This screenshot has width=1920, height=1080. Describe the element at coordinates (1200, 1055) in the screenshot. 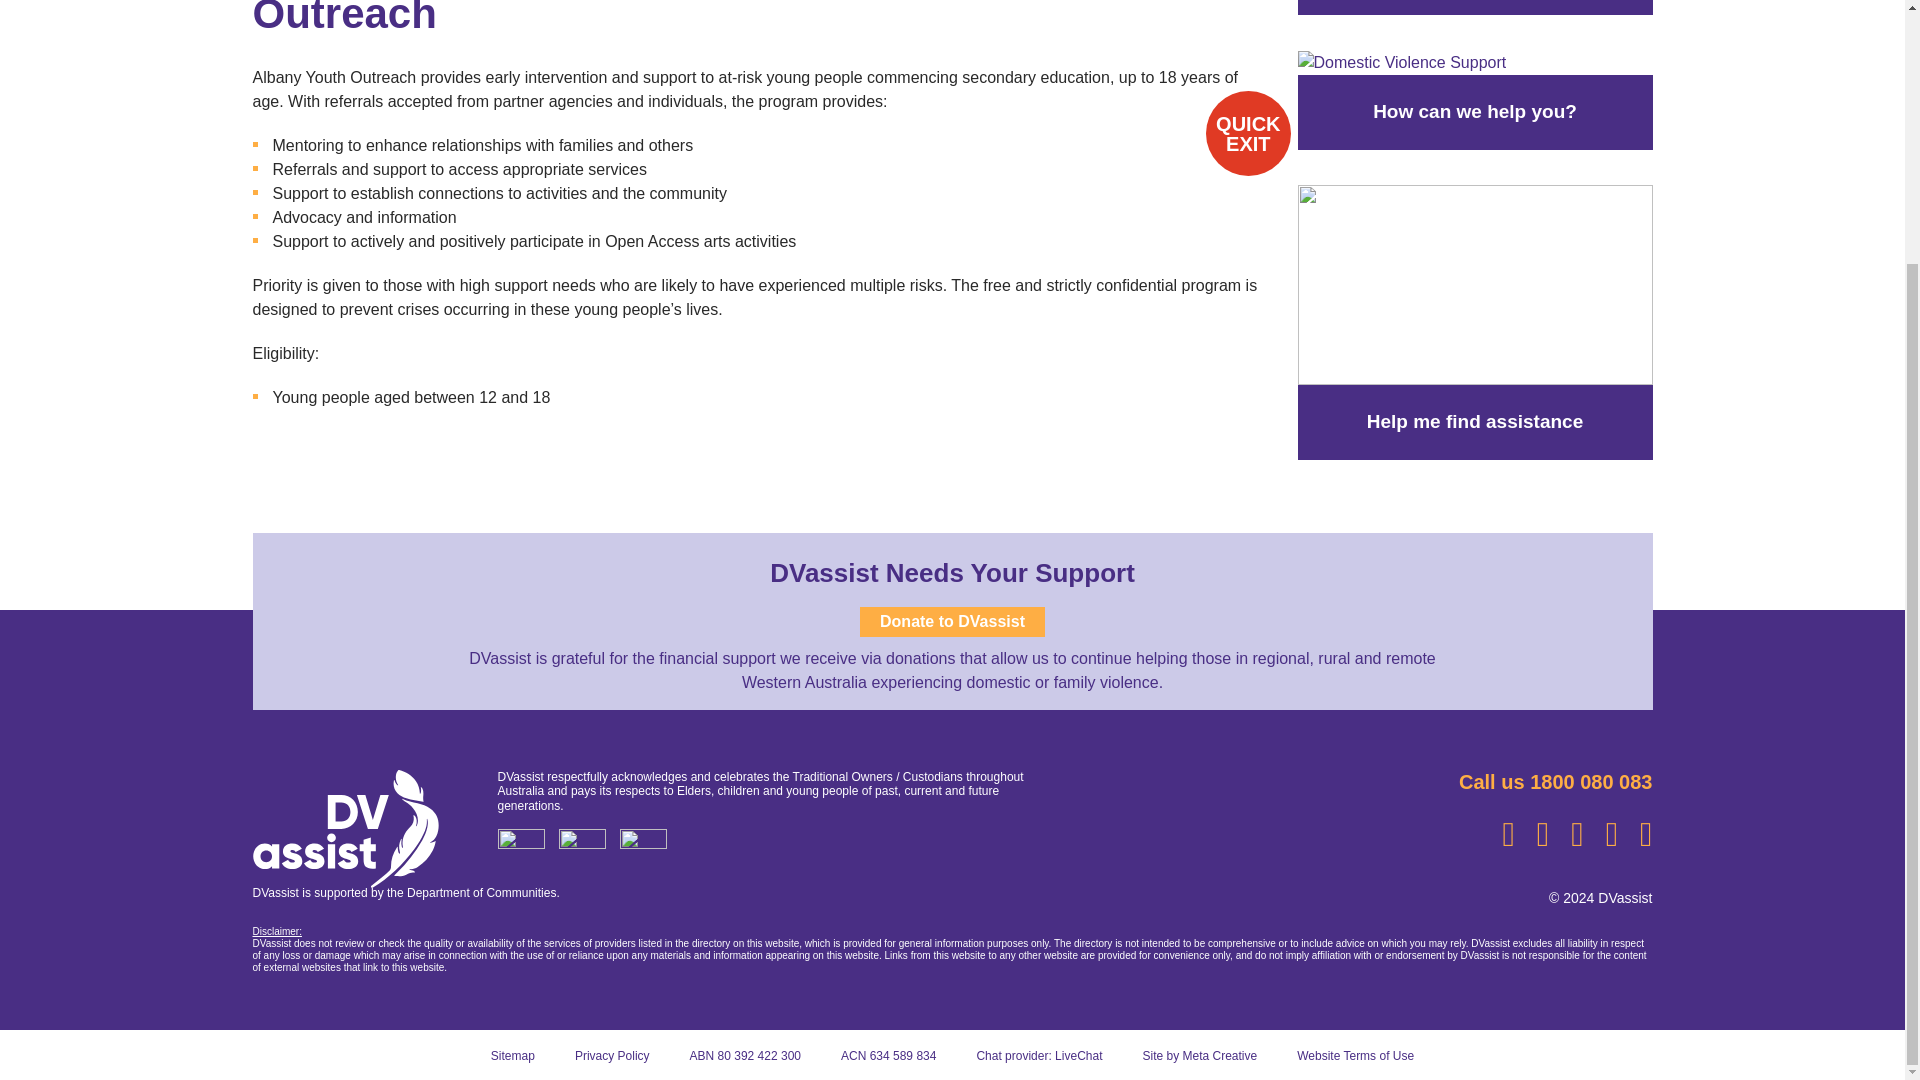

I see `Site by Meta Creative` at that location.